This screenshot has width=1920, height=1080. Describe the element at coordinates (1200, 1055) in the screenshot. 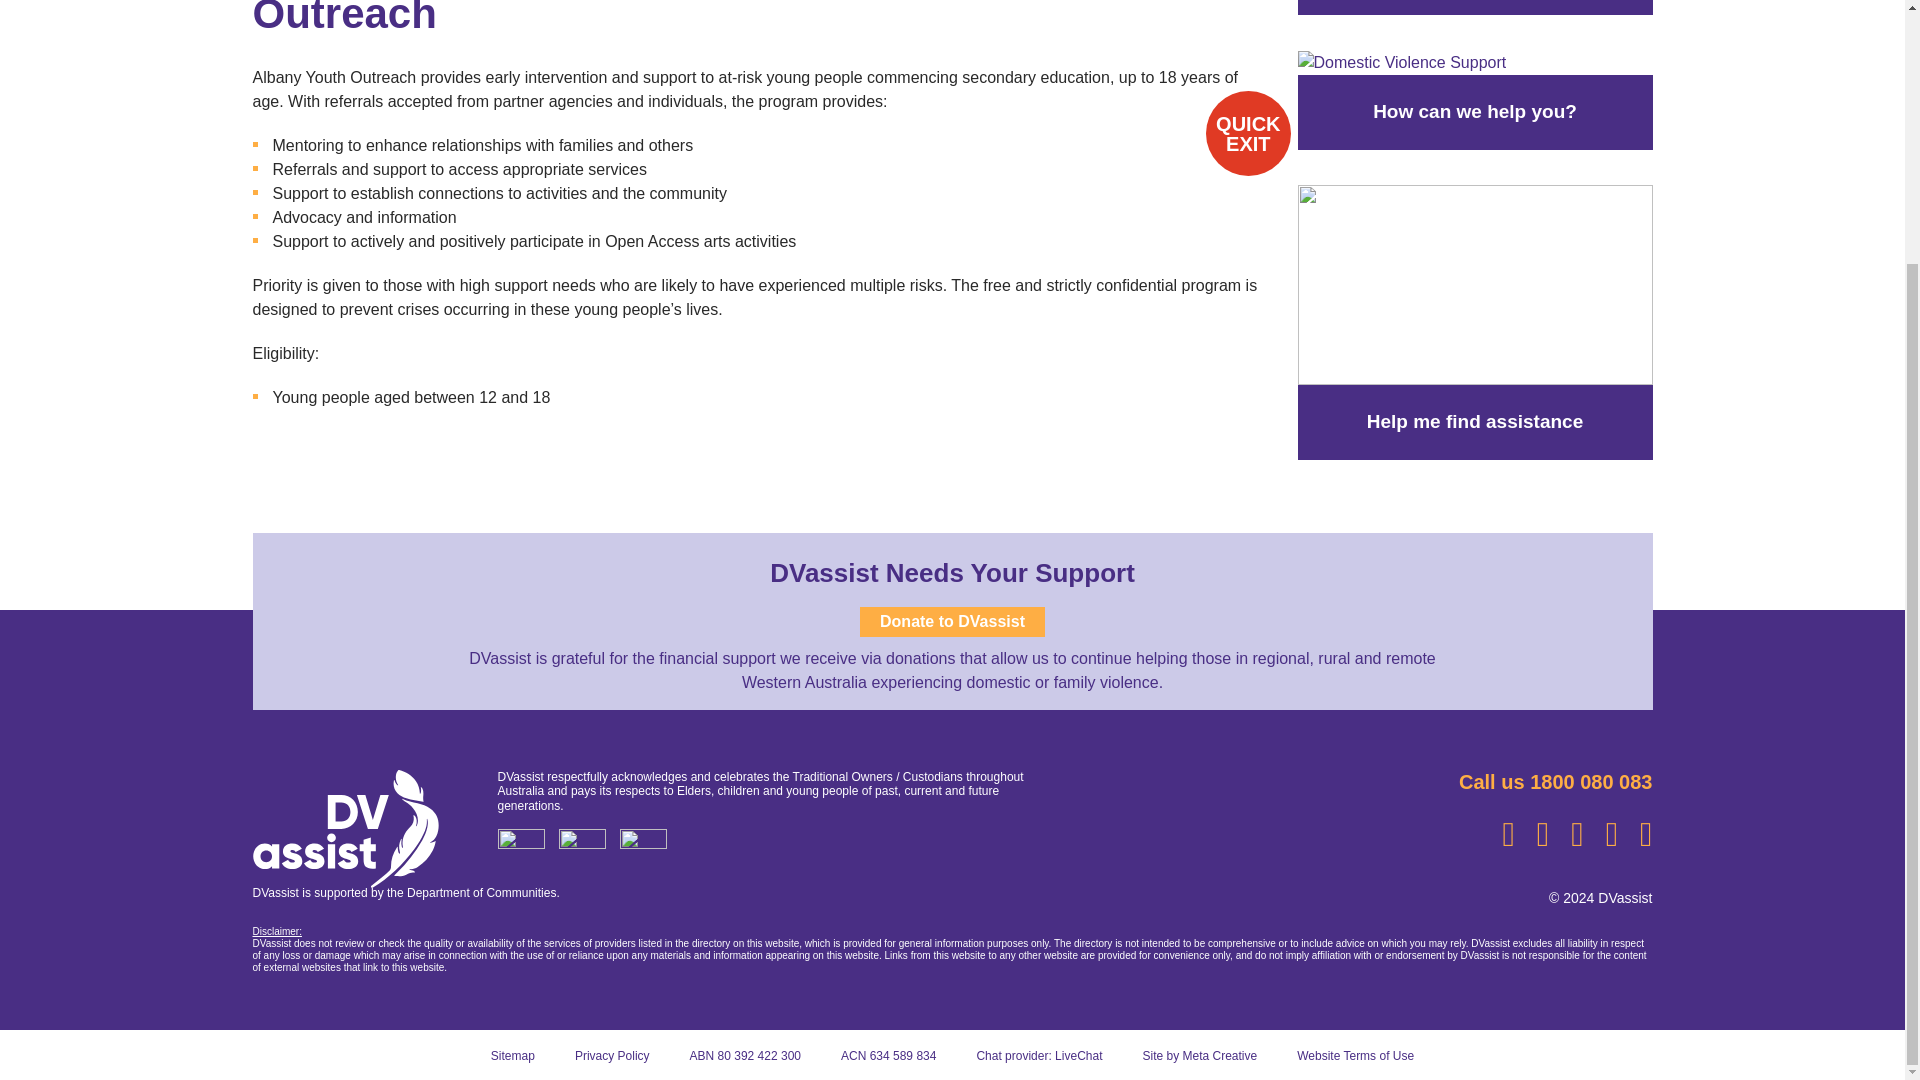

I see `Site by Meta Creative` at that location.